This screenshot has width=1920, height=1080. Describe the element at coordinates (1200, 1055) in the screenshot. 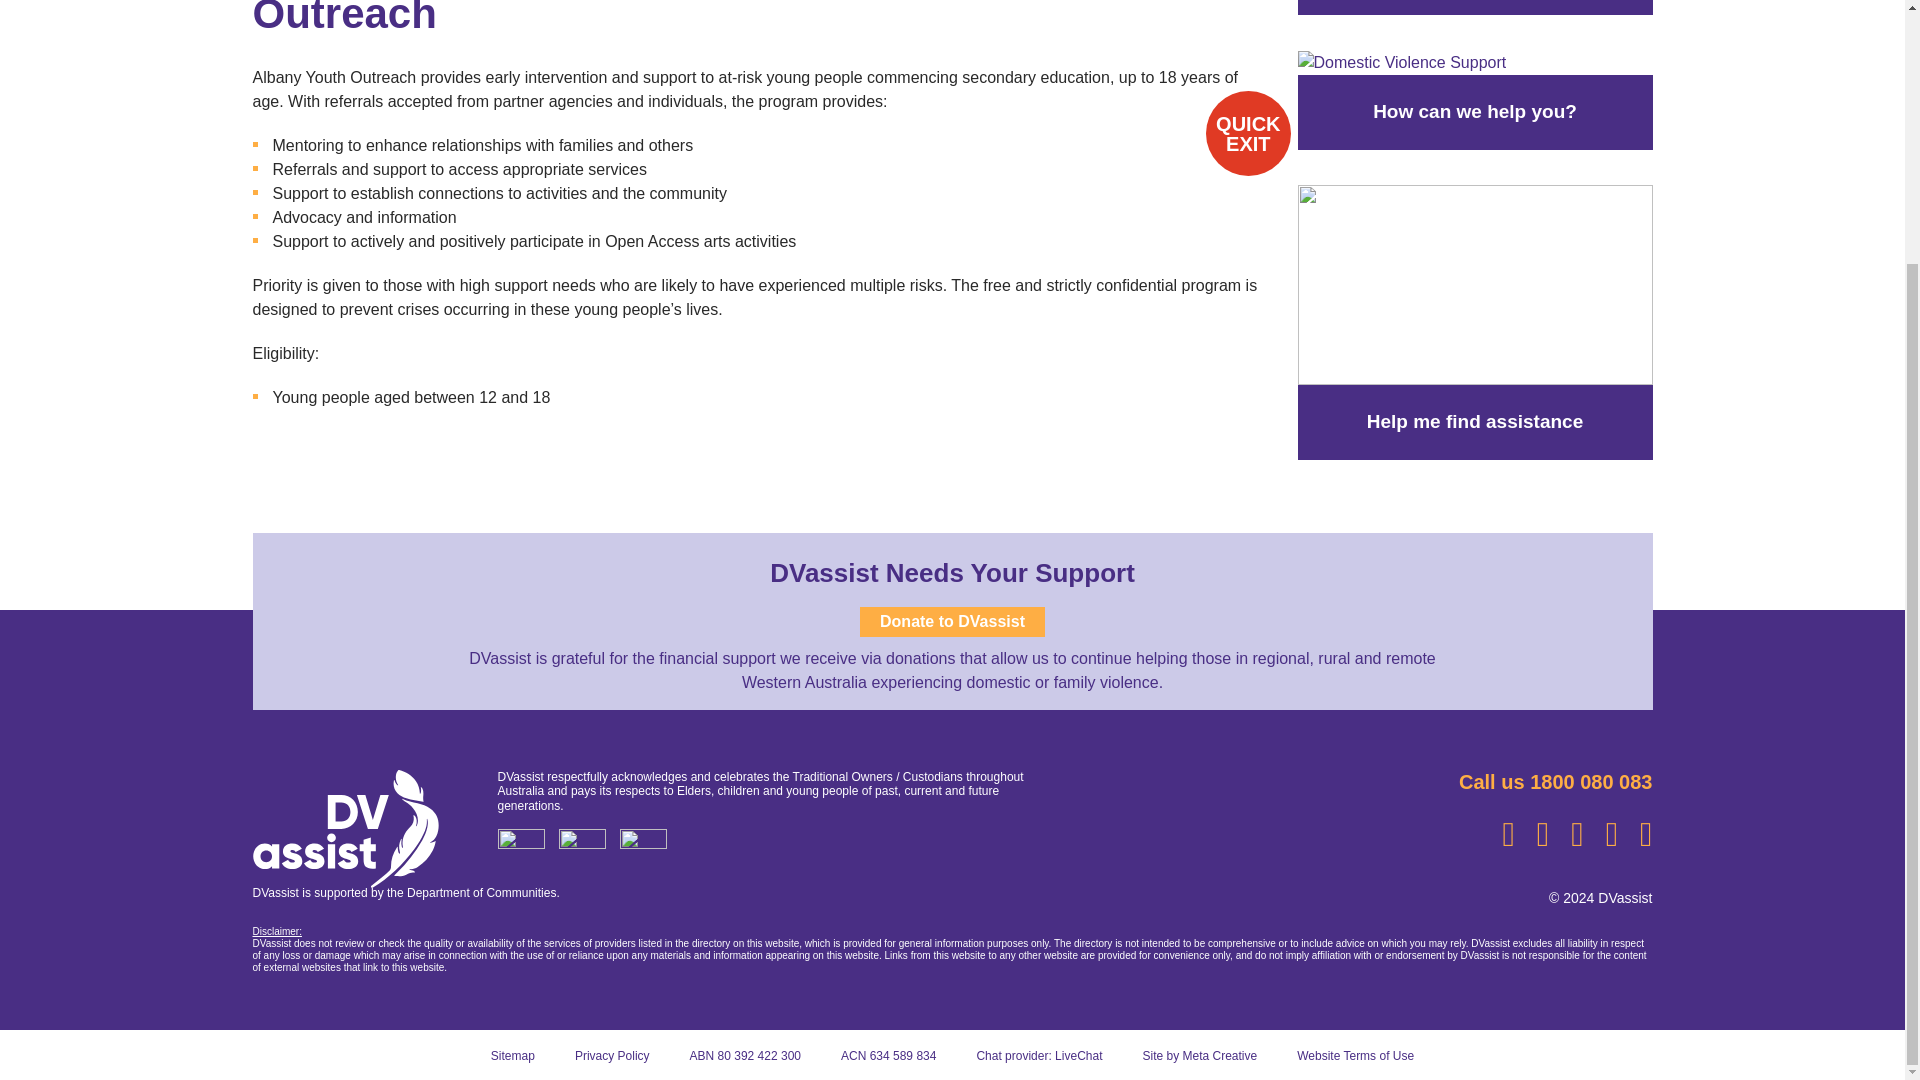

I see `Site by Meta Creative` at that location.